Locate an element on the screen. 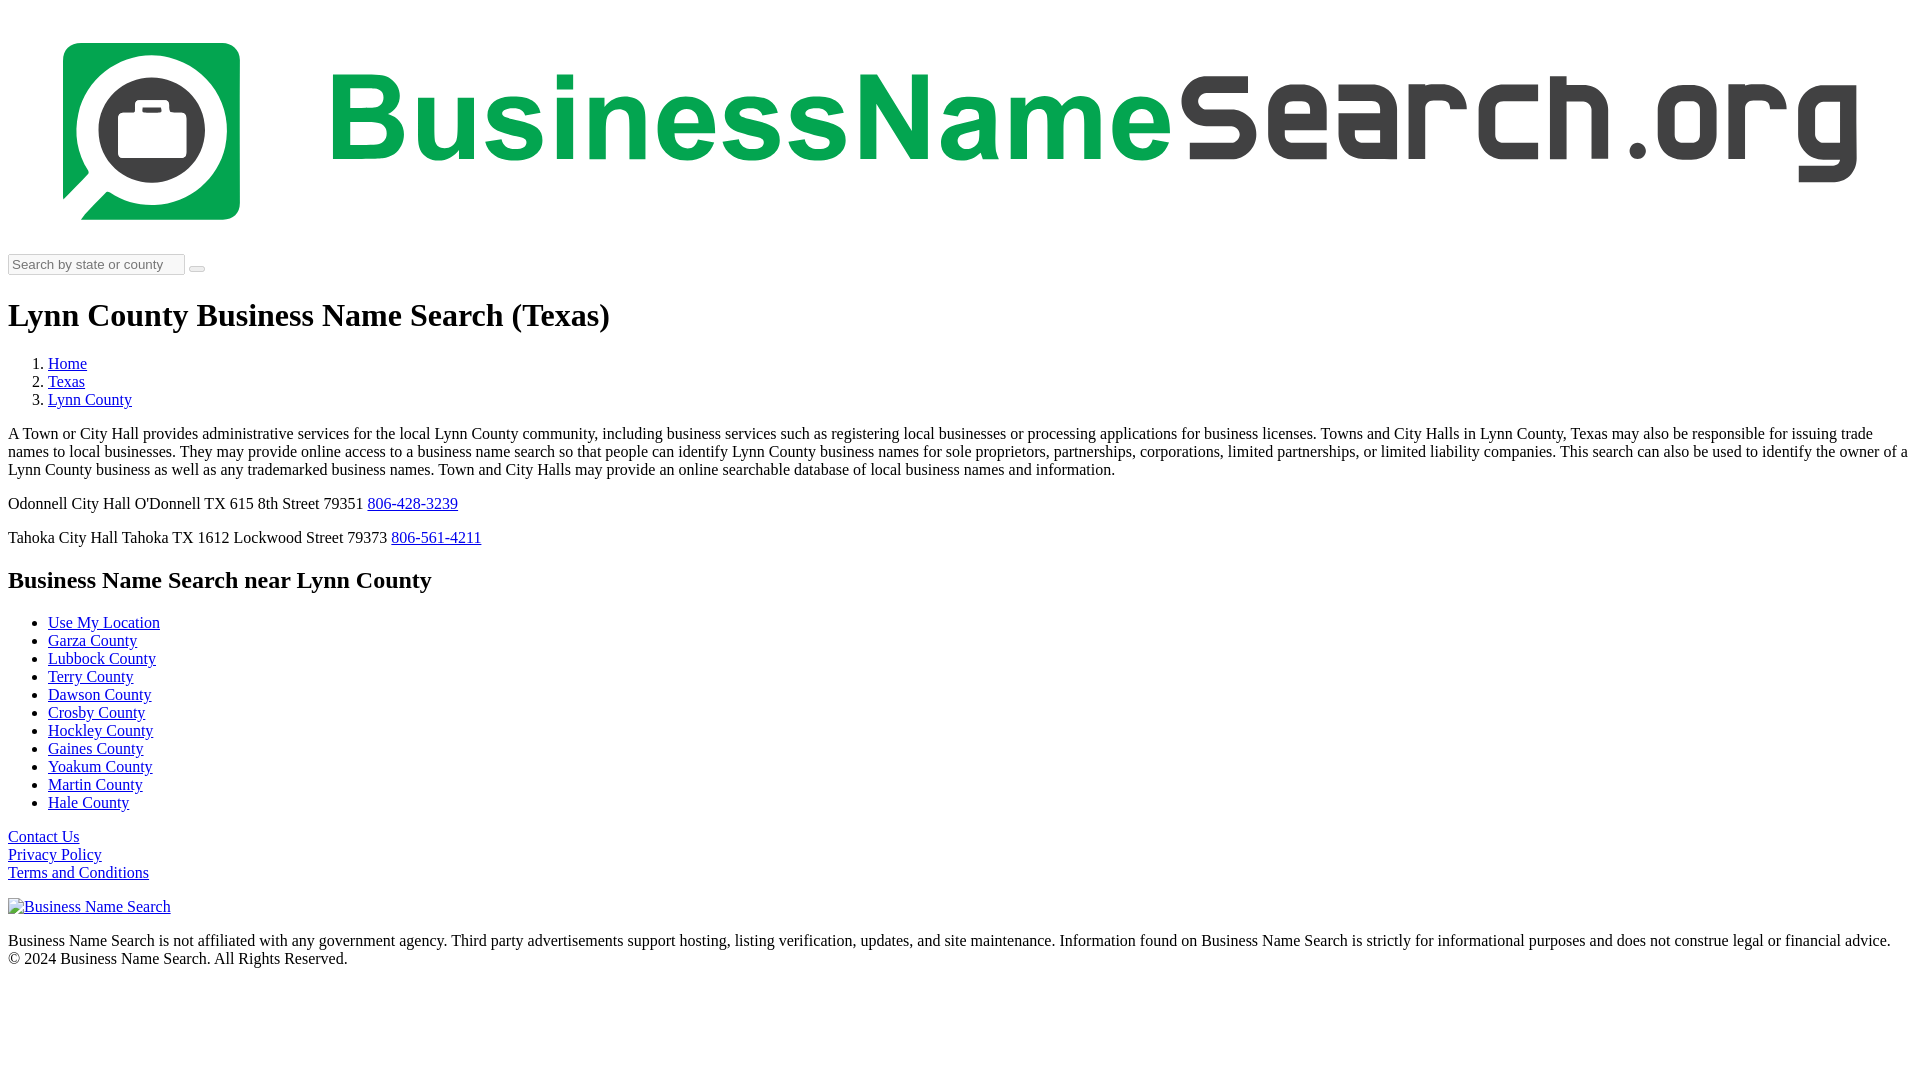 The width and height of the screenshot is (1920, 1080). Dawson County is located at coordinates (100, 694).